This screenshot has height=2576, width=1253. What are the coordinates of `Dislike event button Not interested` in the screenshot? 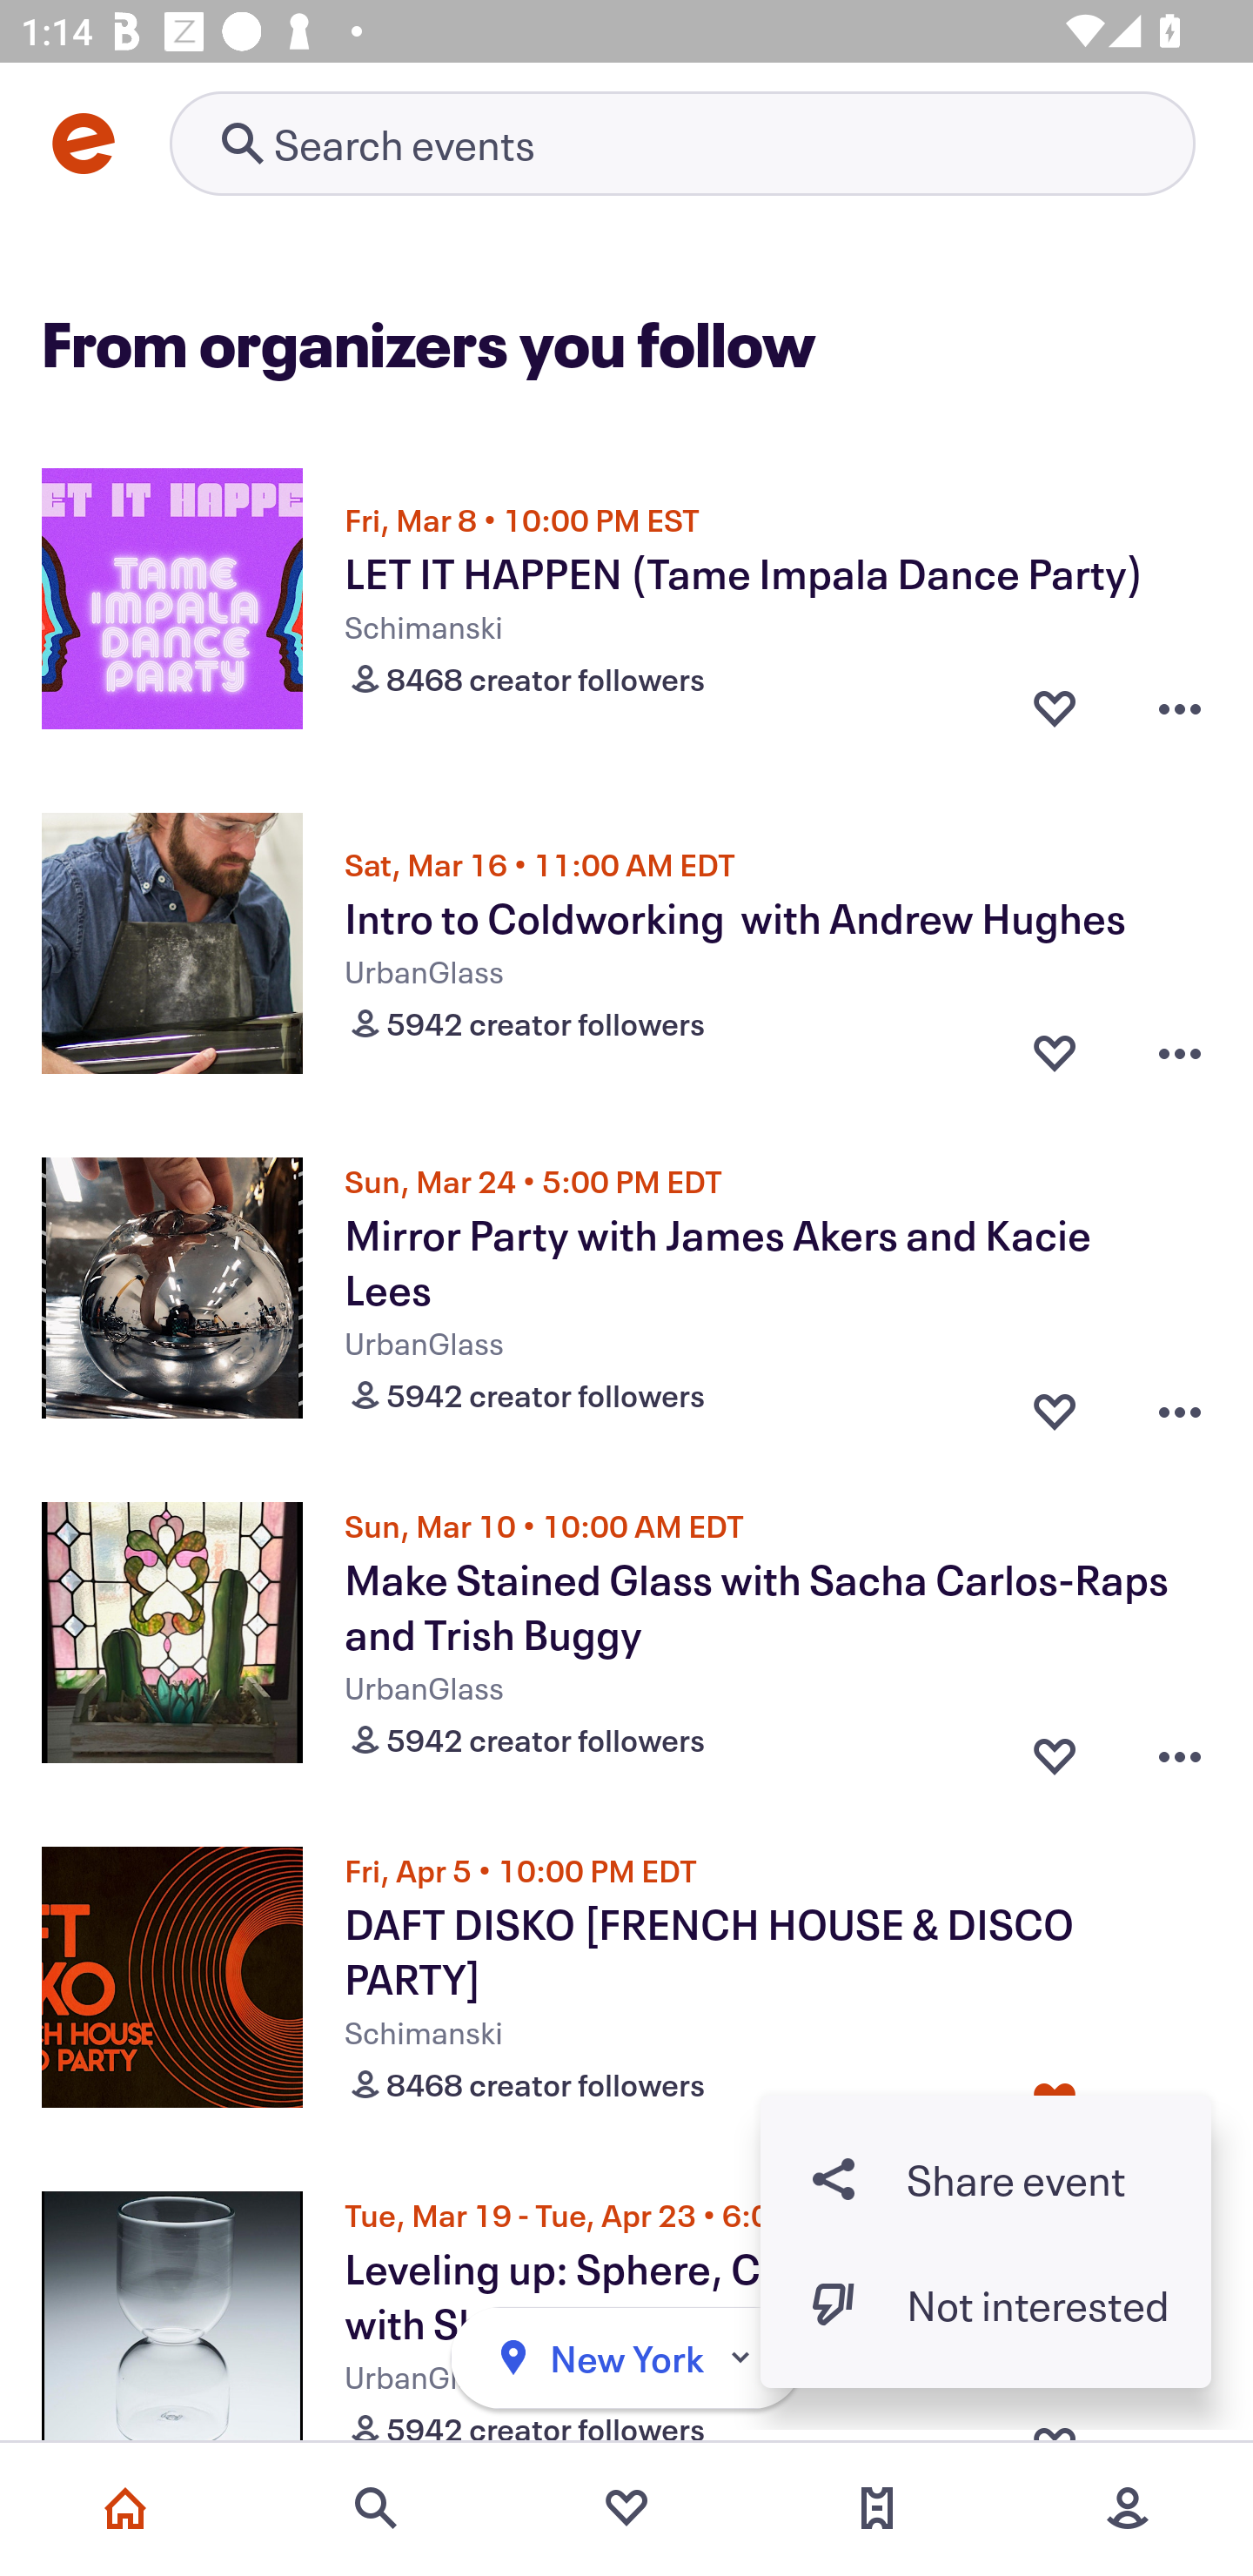 It's located at (986, 2304).